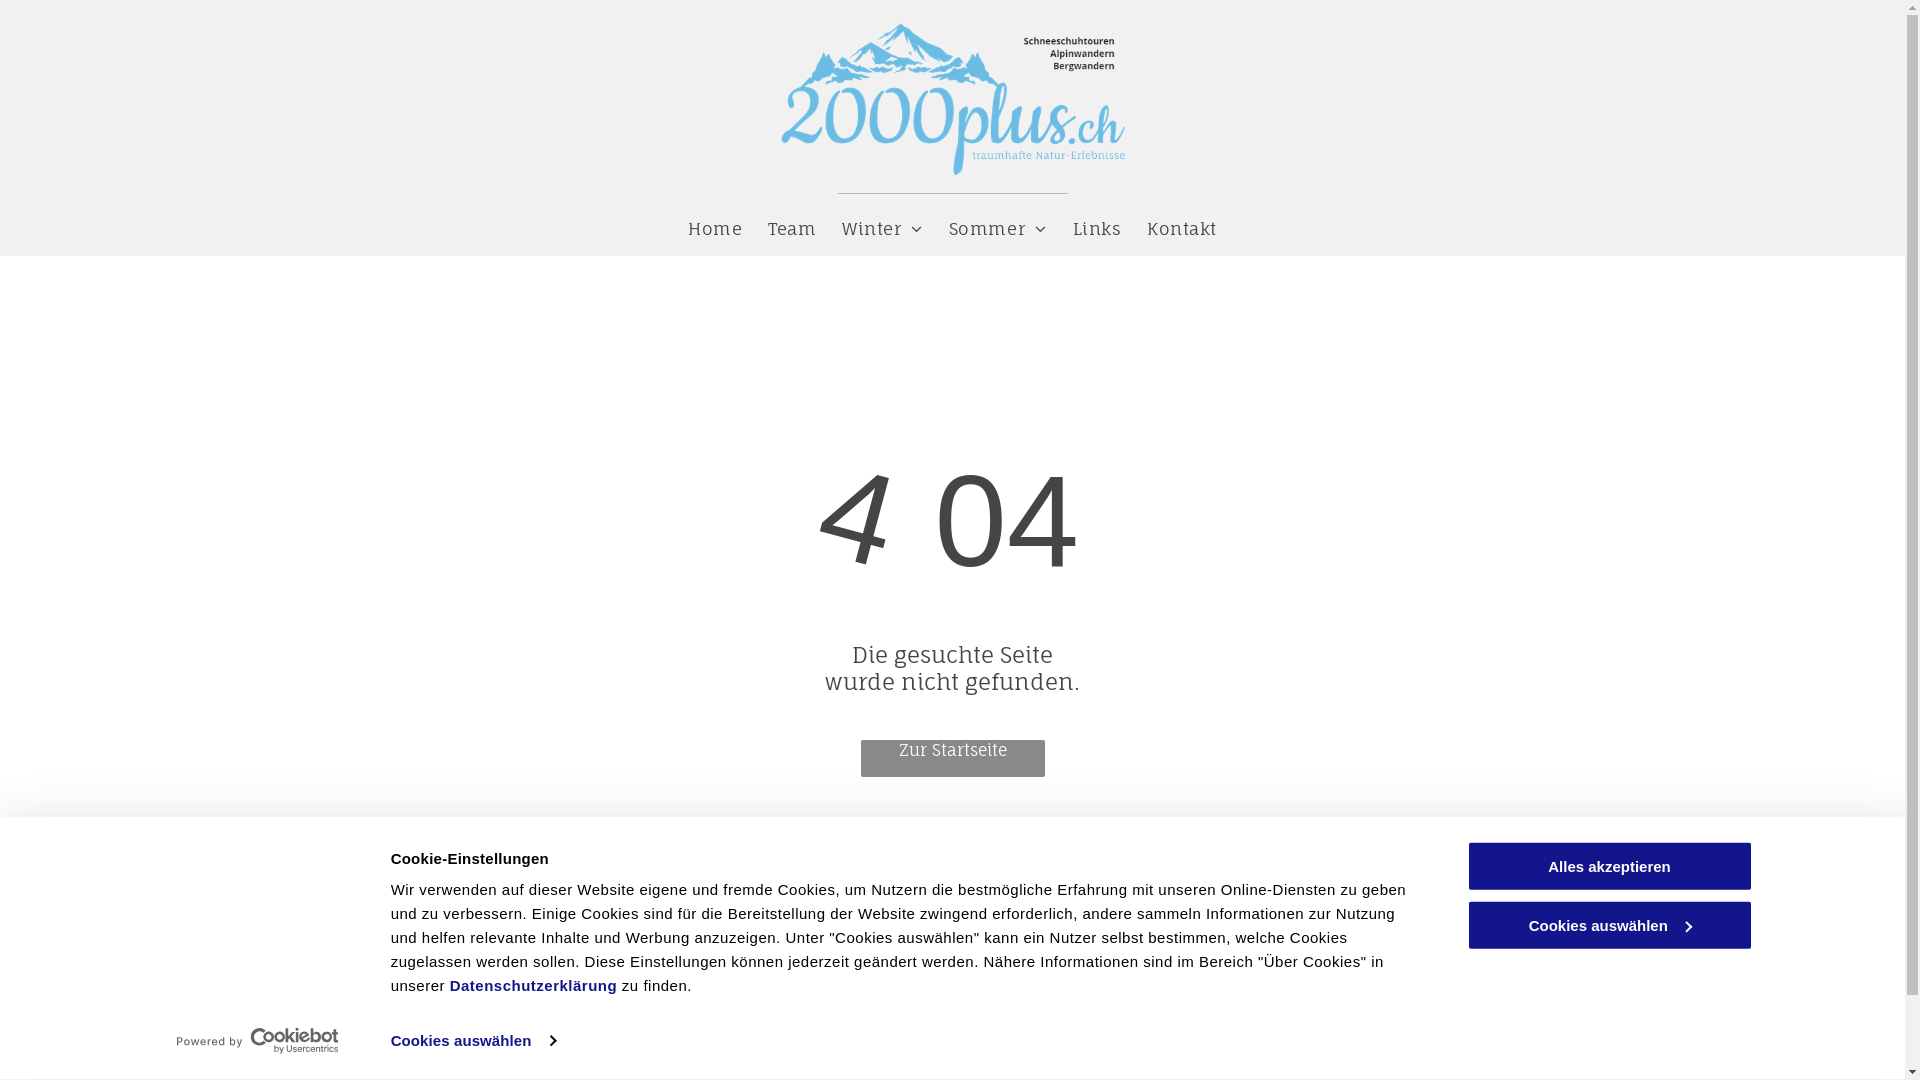  I want to click on Kontakt, so click(1182, 228).